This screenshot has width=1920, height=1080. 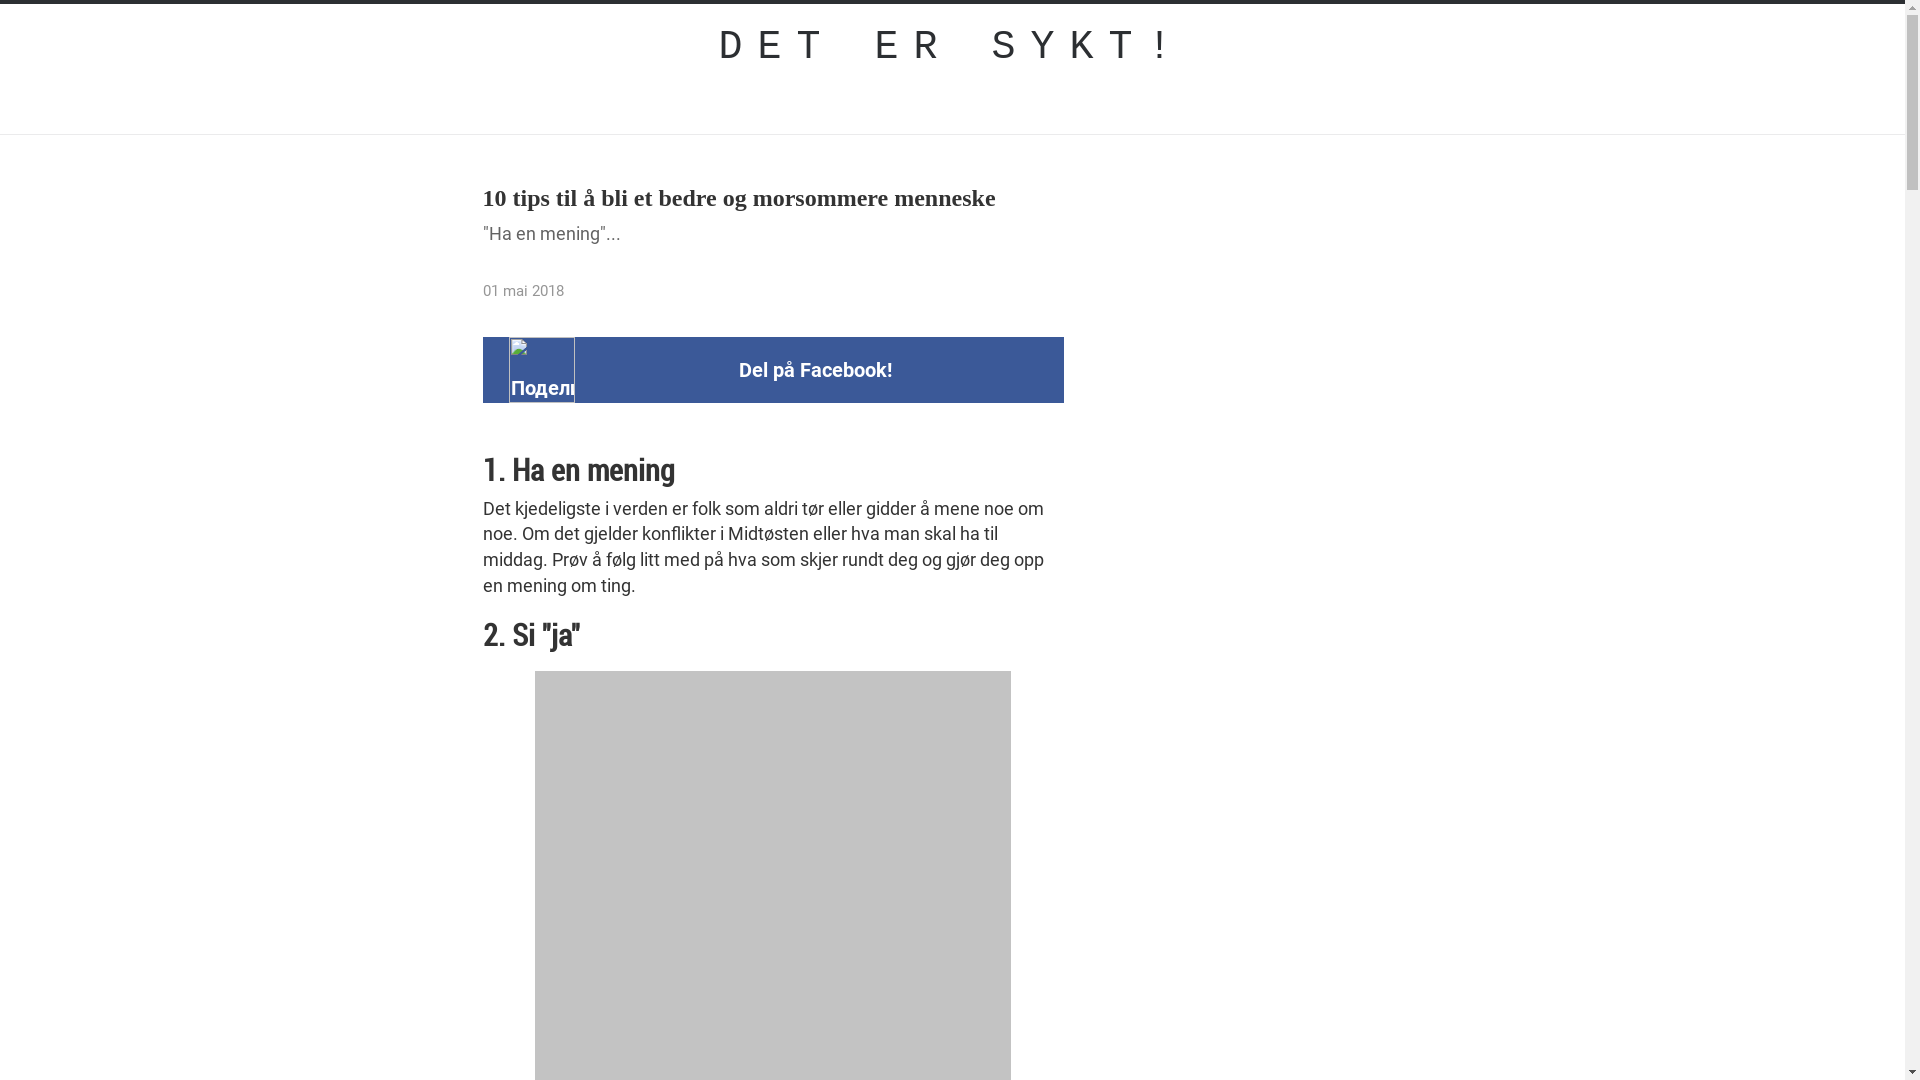 What do you see at coordinates (953, 48) in the screenshot?
I see `DET ER SYKT!` at bounding box center [953, 48].